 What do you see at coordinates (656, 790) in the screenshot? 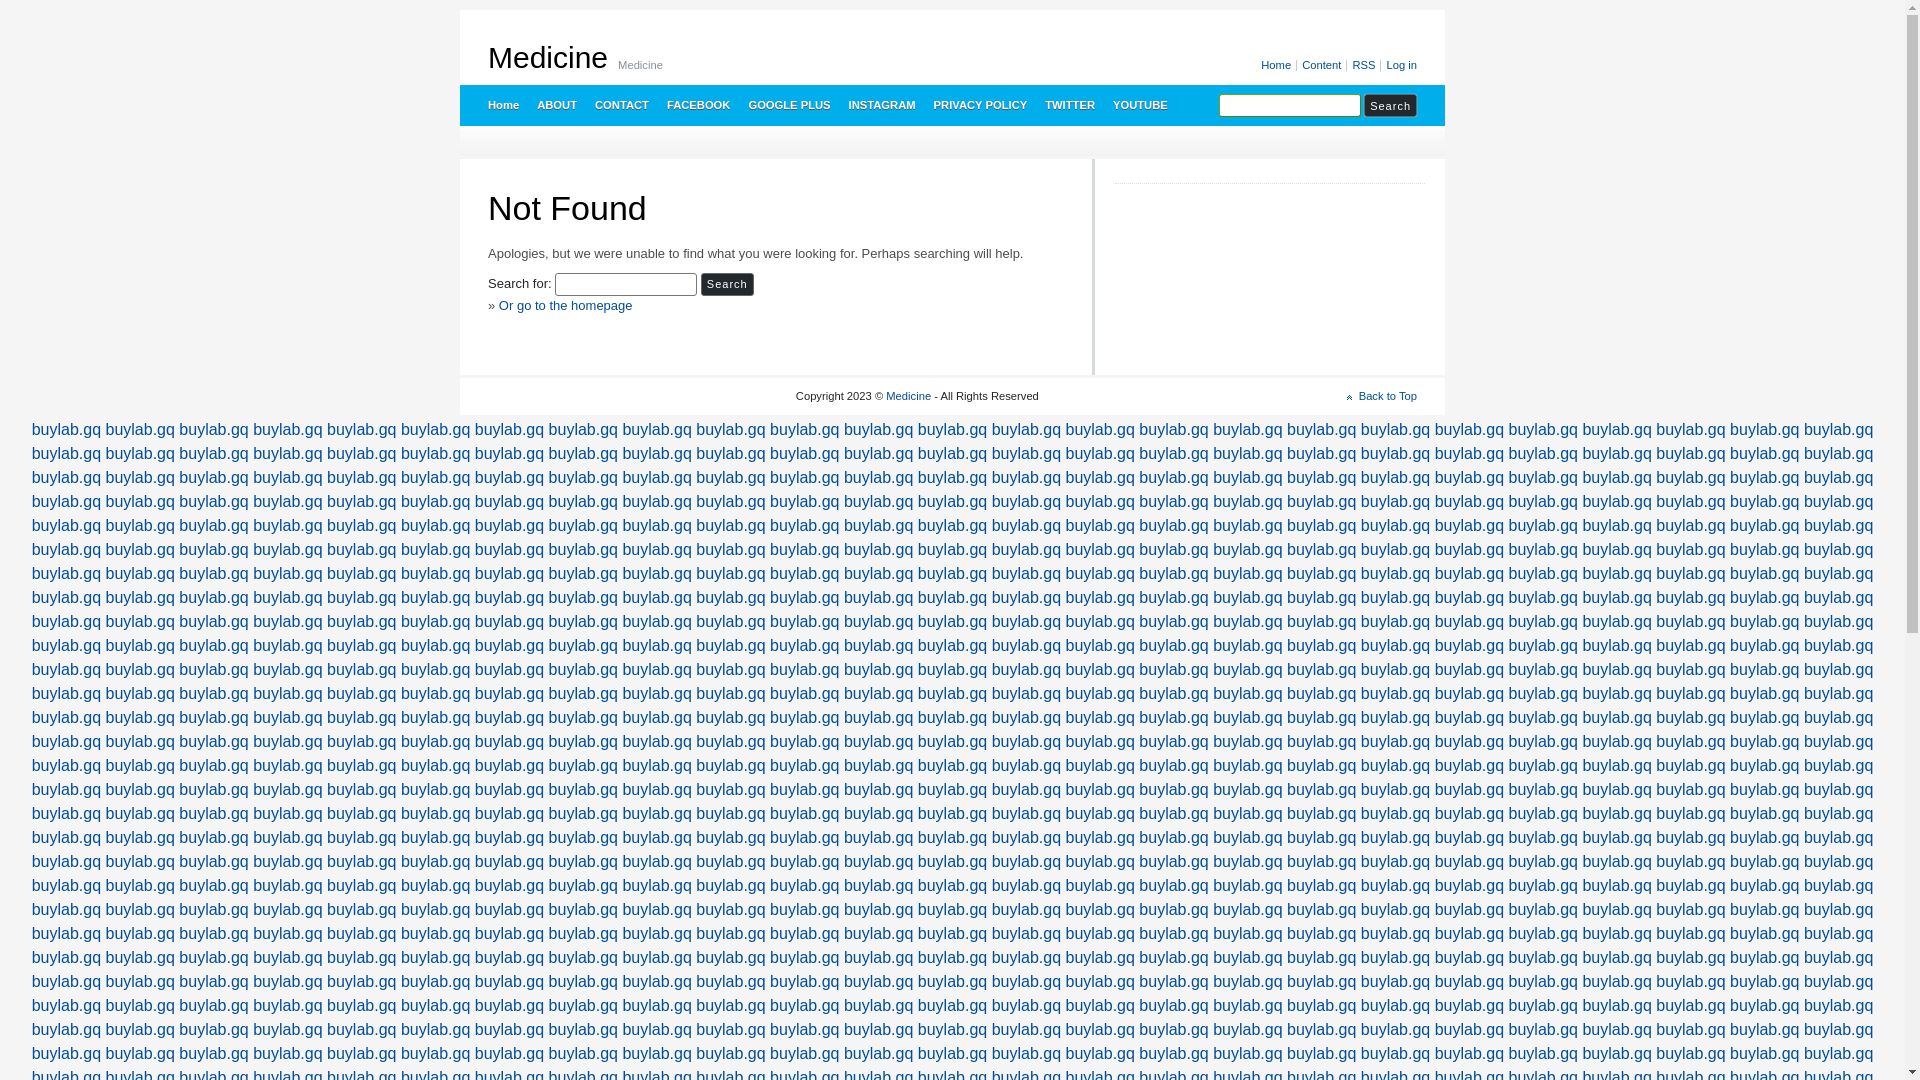
I see `buylab.gq` at bounding box center [656, 790].